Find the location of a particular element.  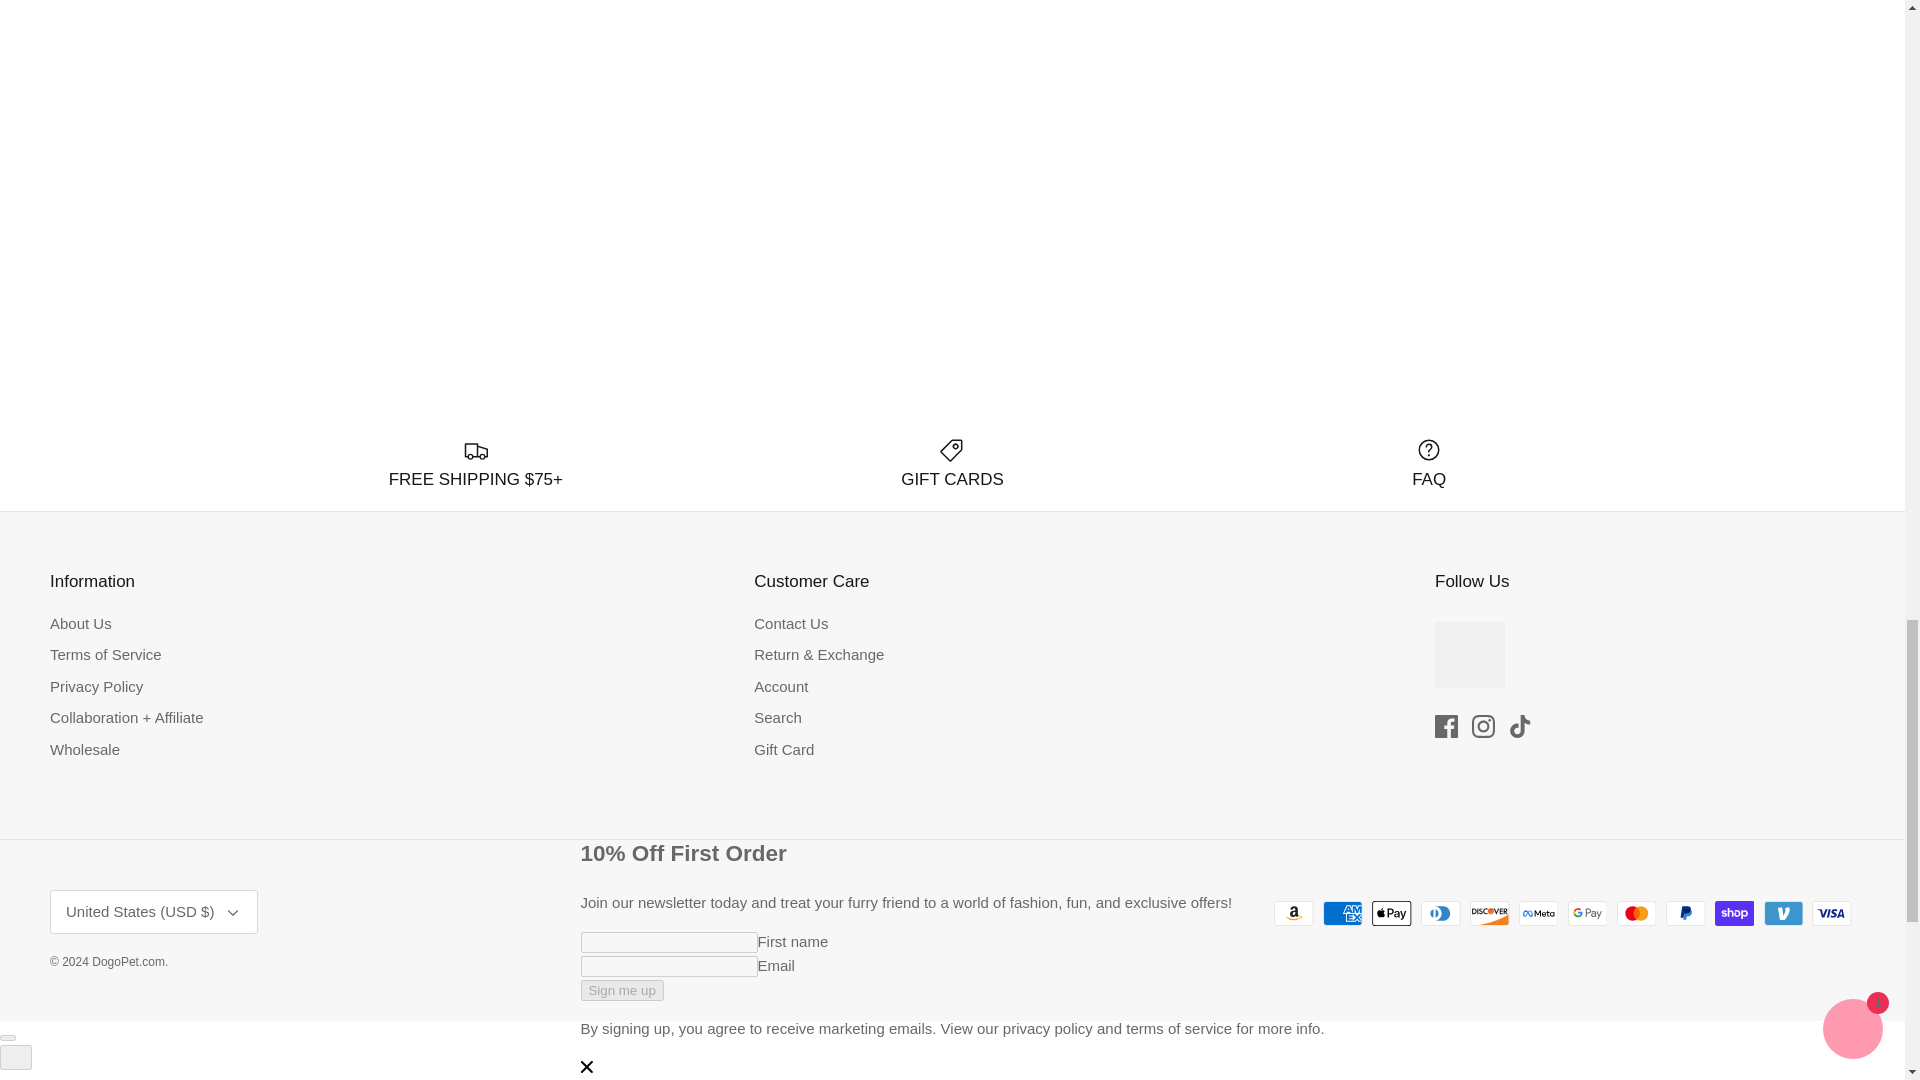

Meta Pay is located at coordinates (1538, 912).